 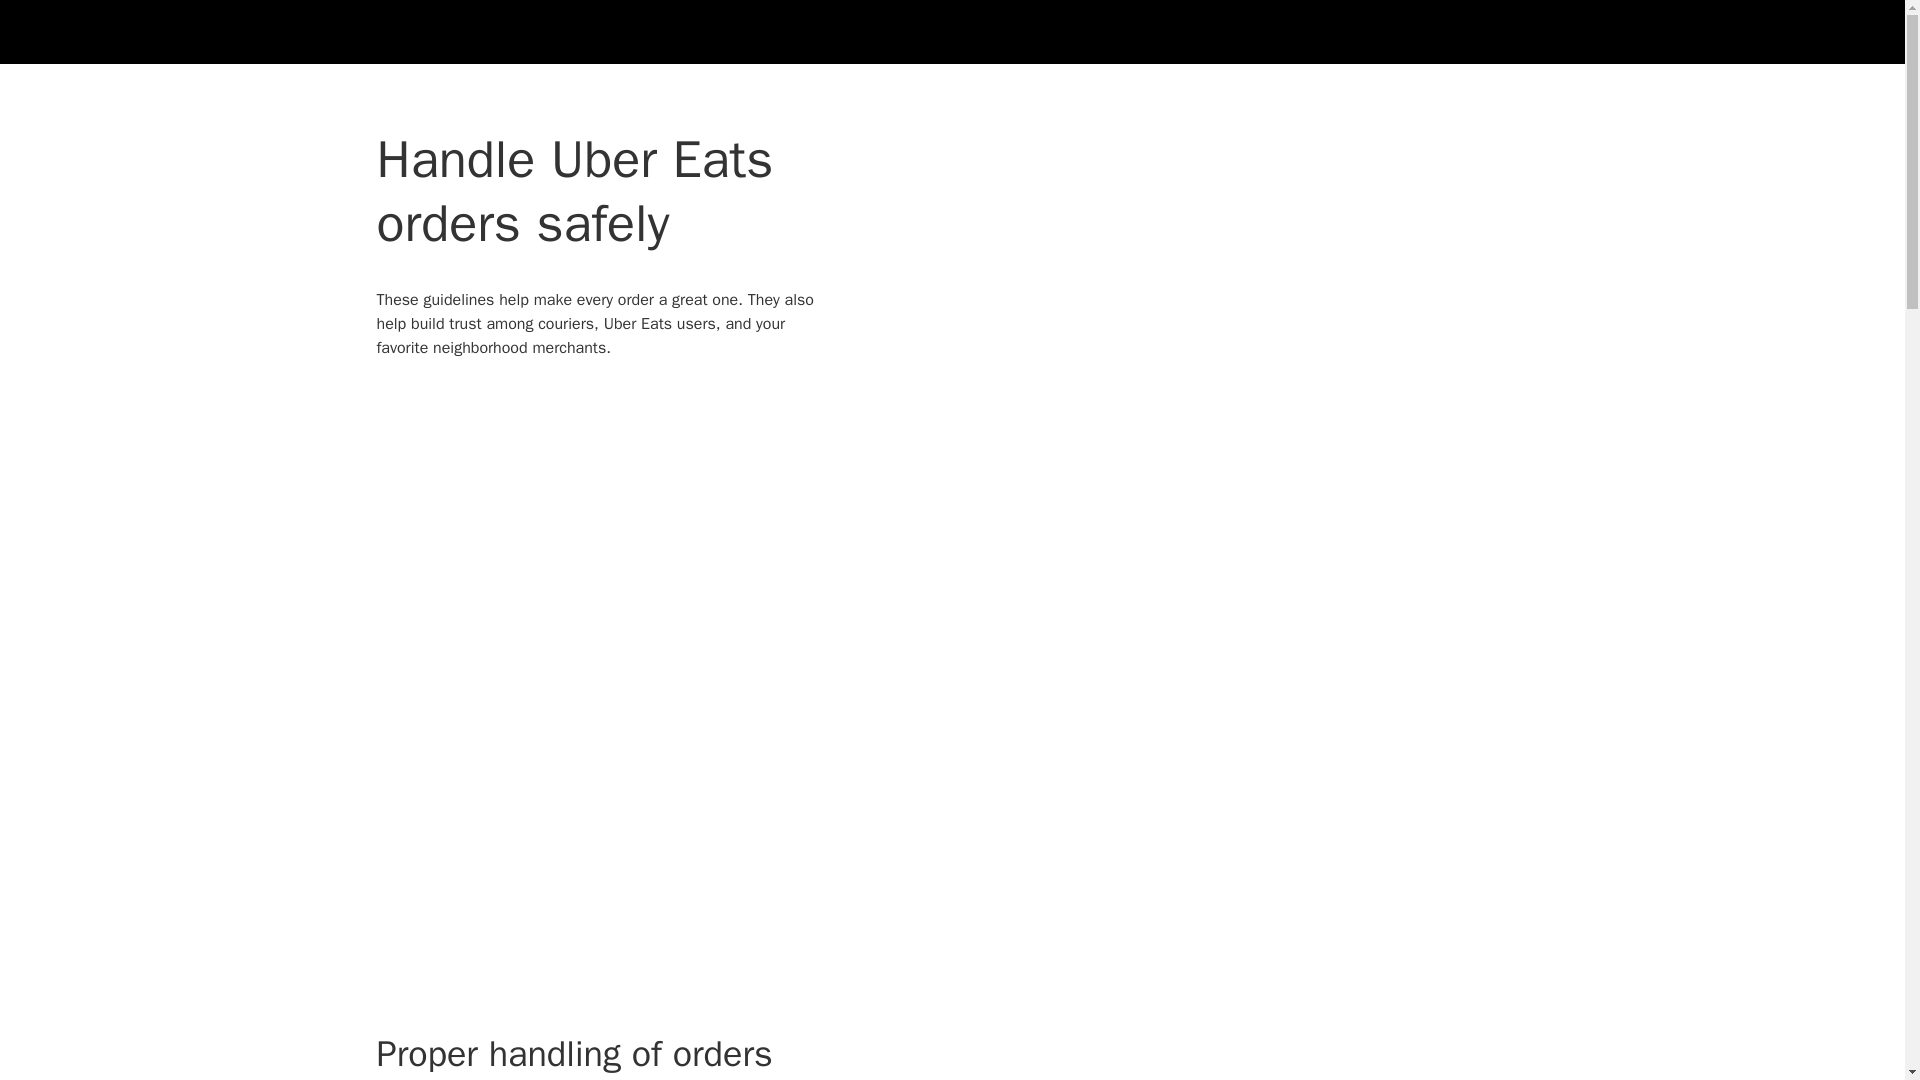 What do you see at coordinates (1588, 32) in the screenshot?
I see `,` at bounding box center [1588, 32].